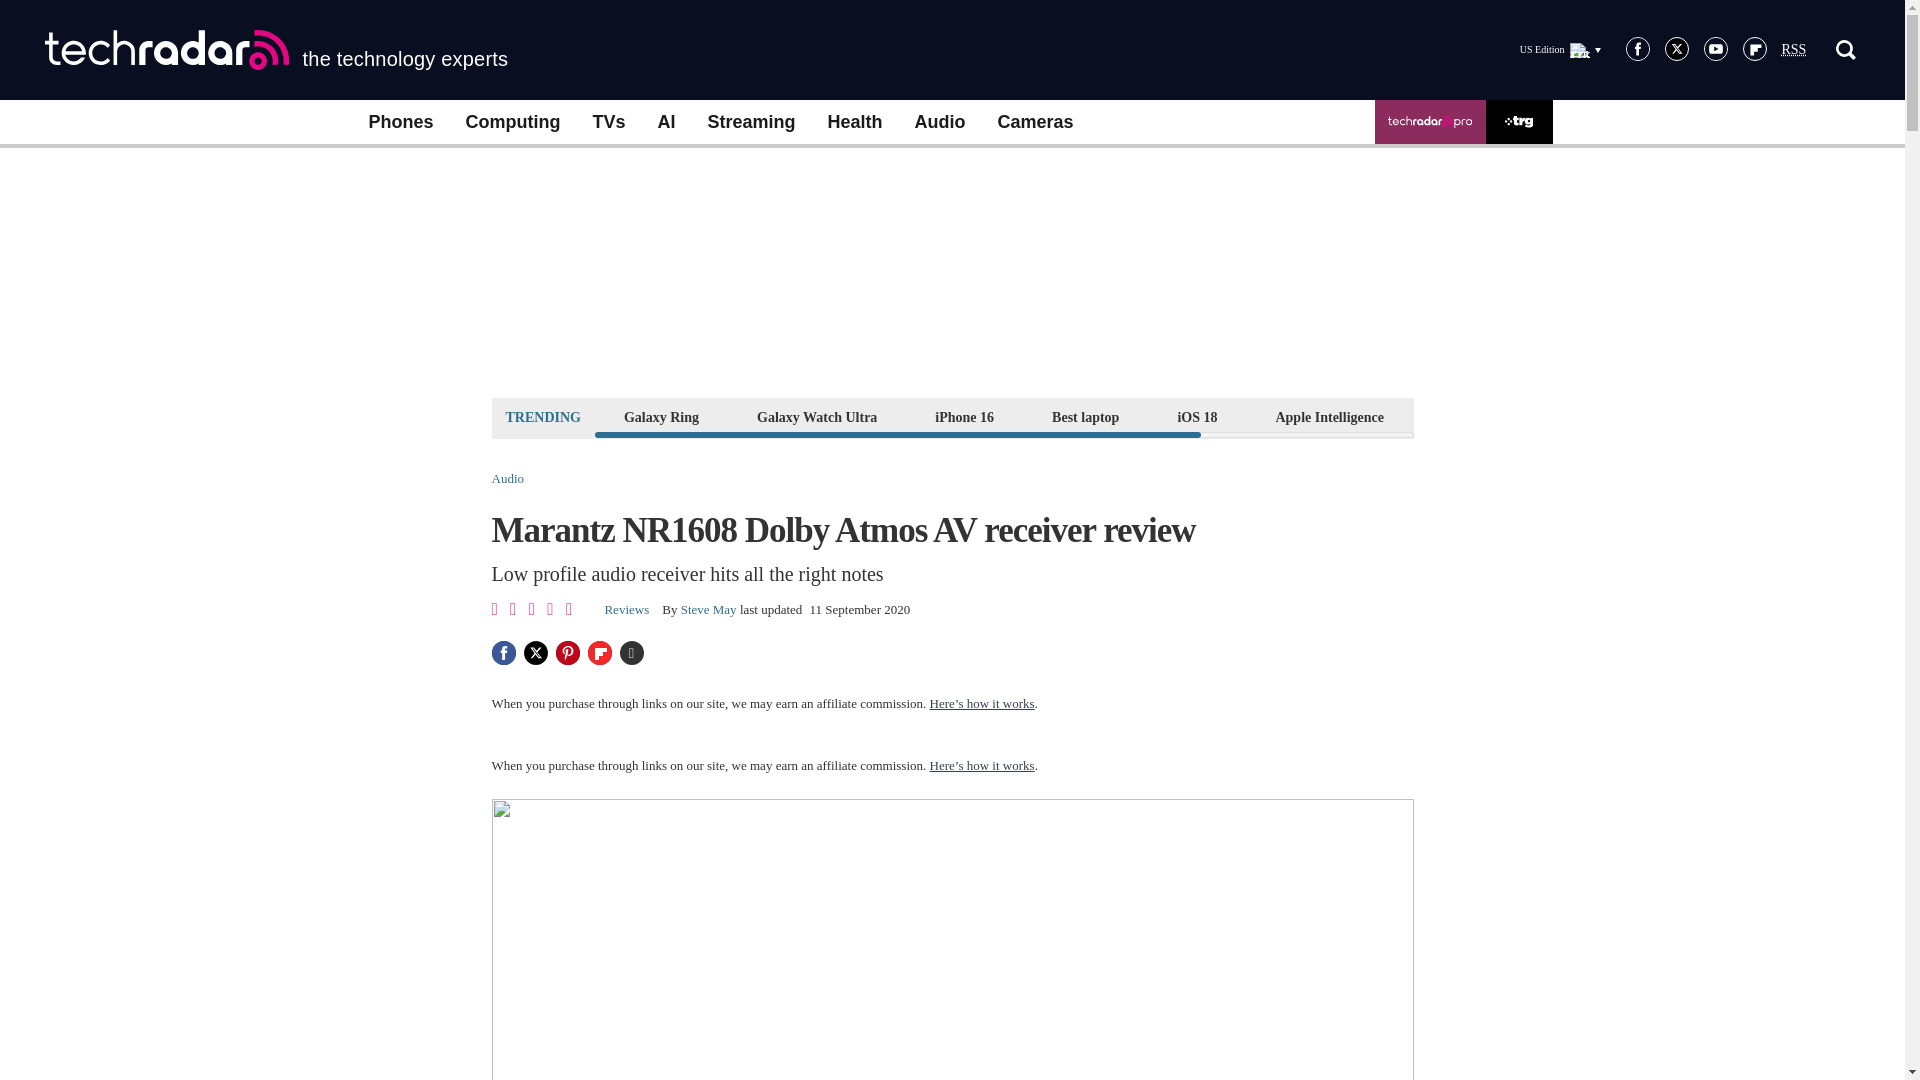 The width and height of the screenshot is (1920, 1080). Describe the element at coordinates (608, 122) in the screenshot. I see `TVs` at that location.